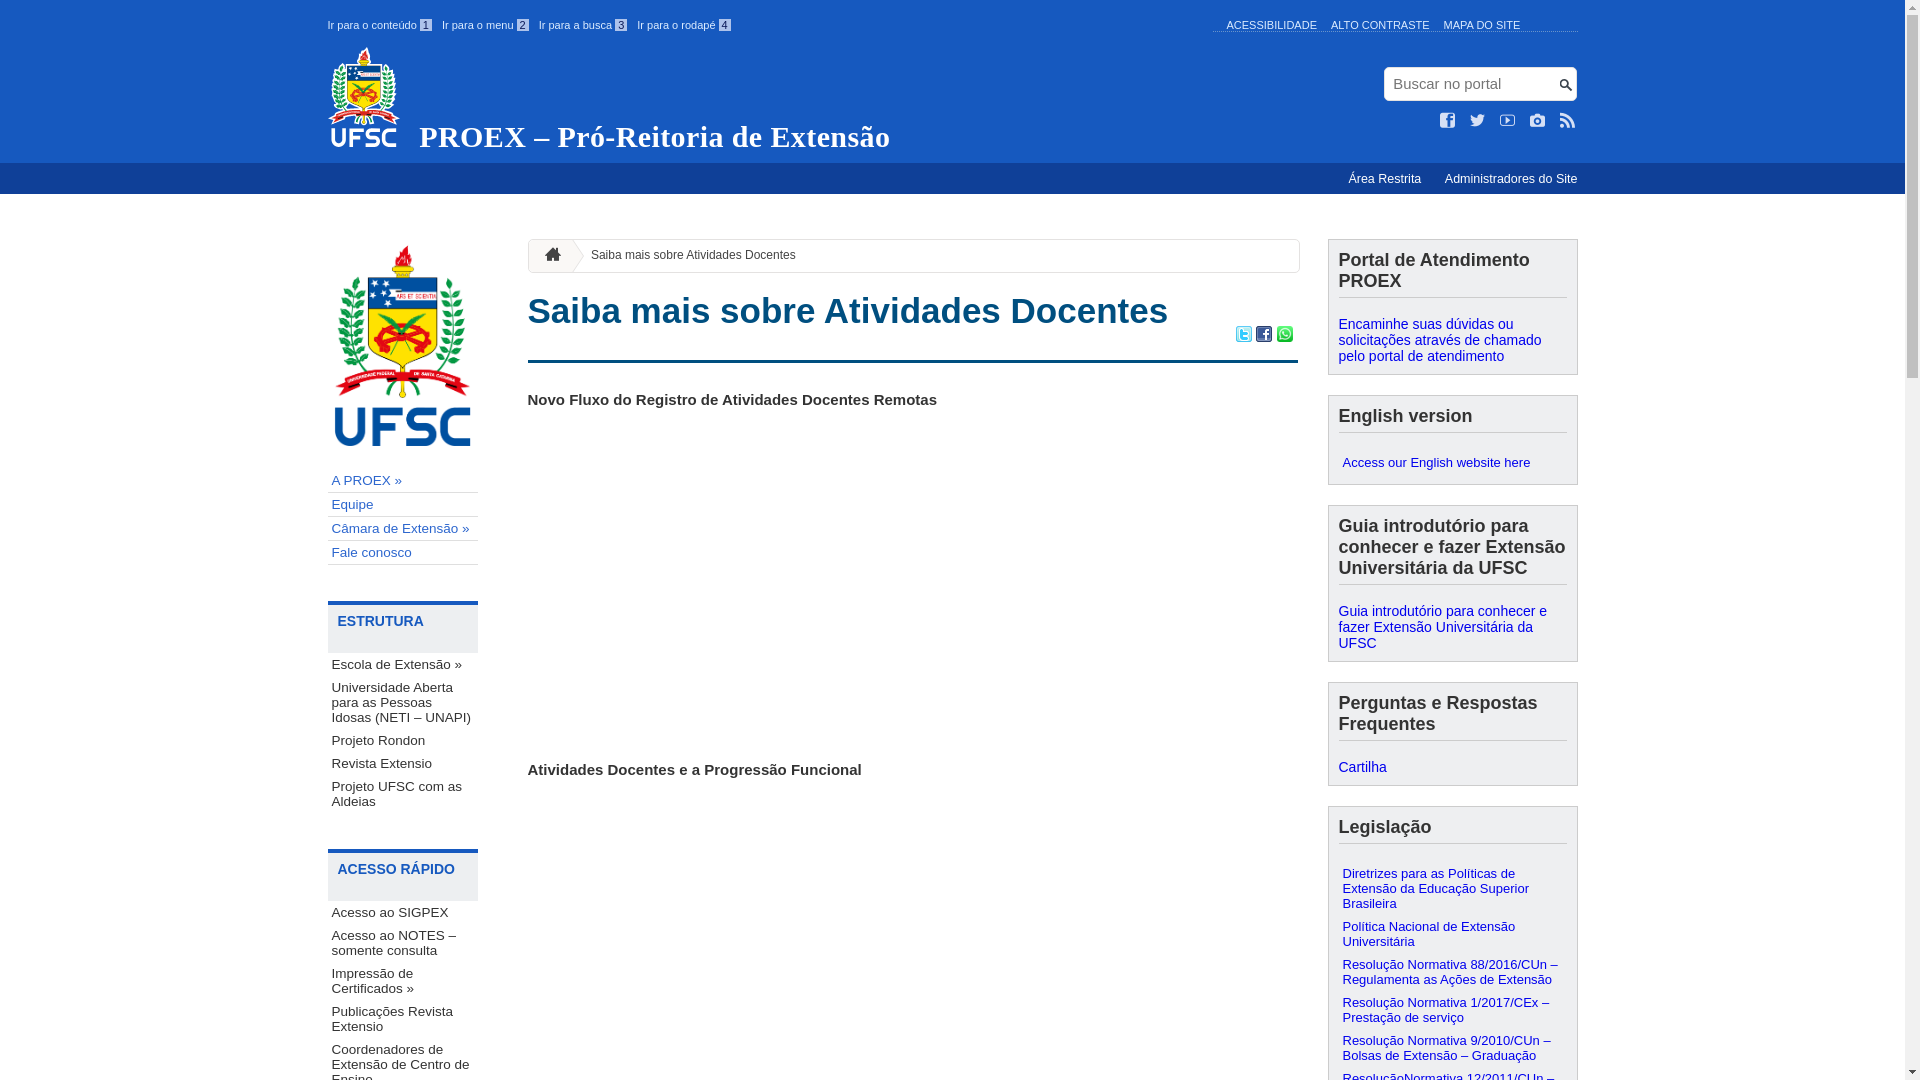 The image size is (1920, 1080). I want to click on Compartilhar no WhatsApp, so click(1284, 336).